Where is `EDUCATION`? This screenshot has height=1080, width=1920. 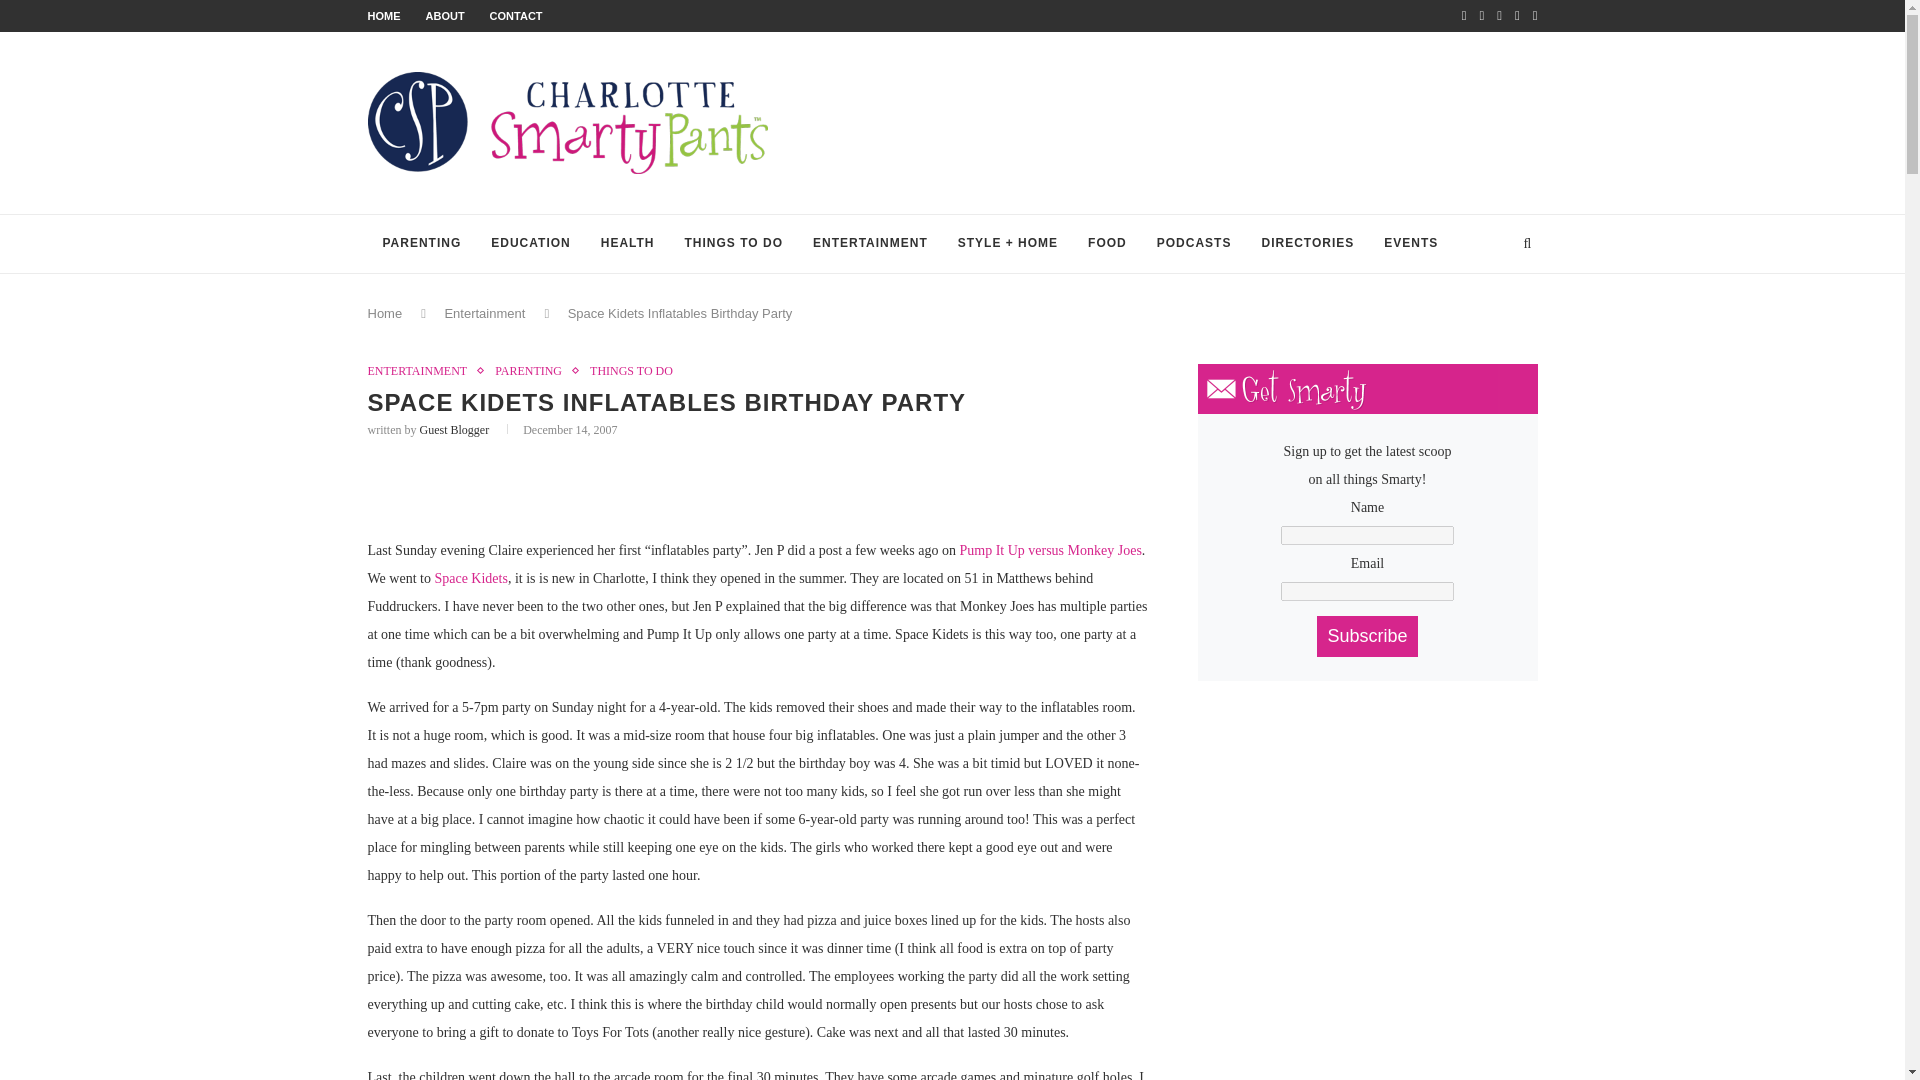 EDUCATION is located at coordinates (530, 244).